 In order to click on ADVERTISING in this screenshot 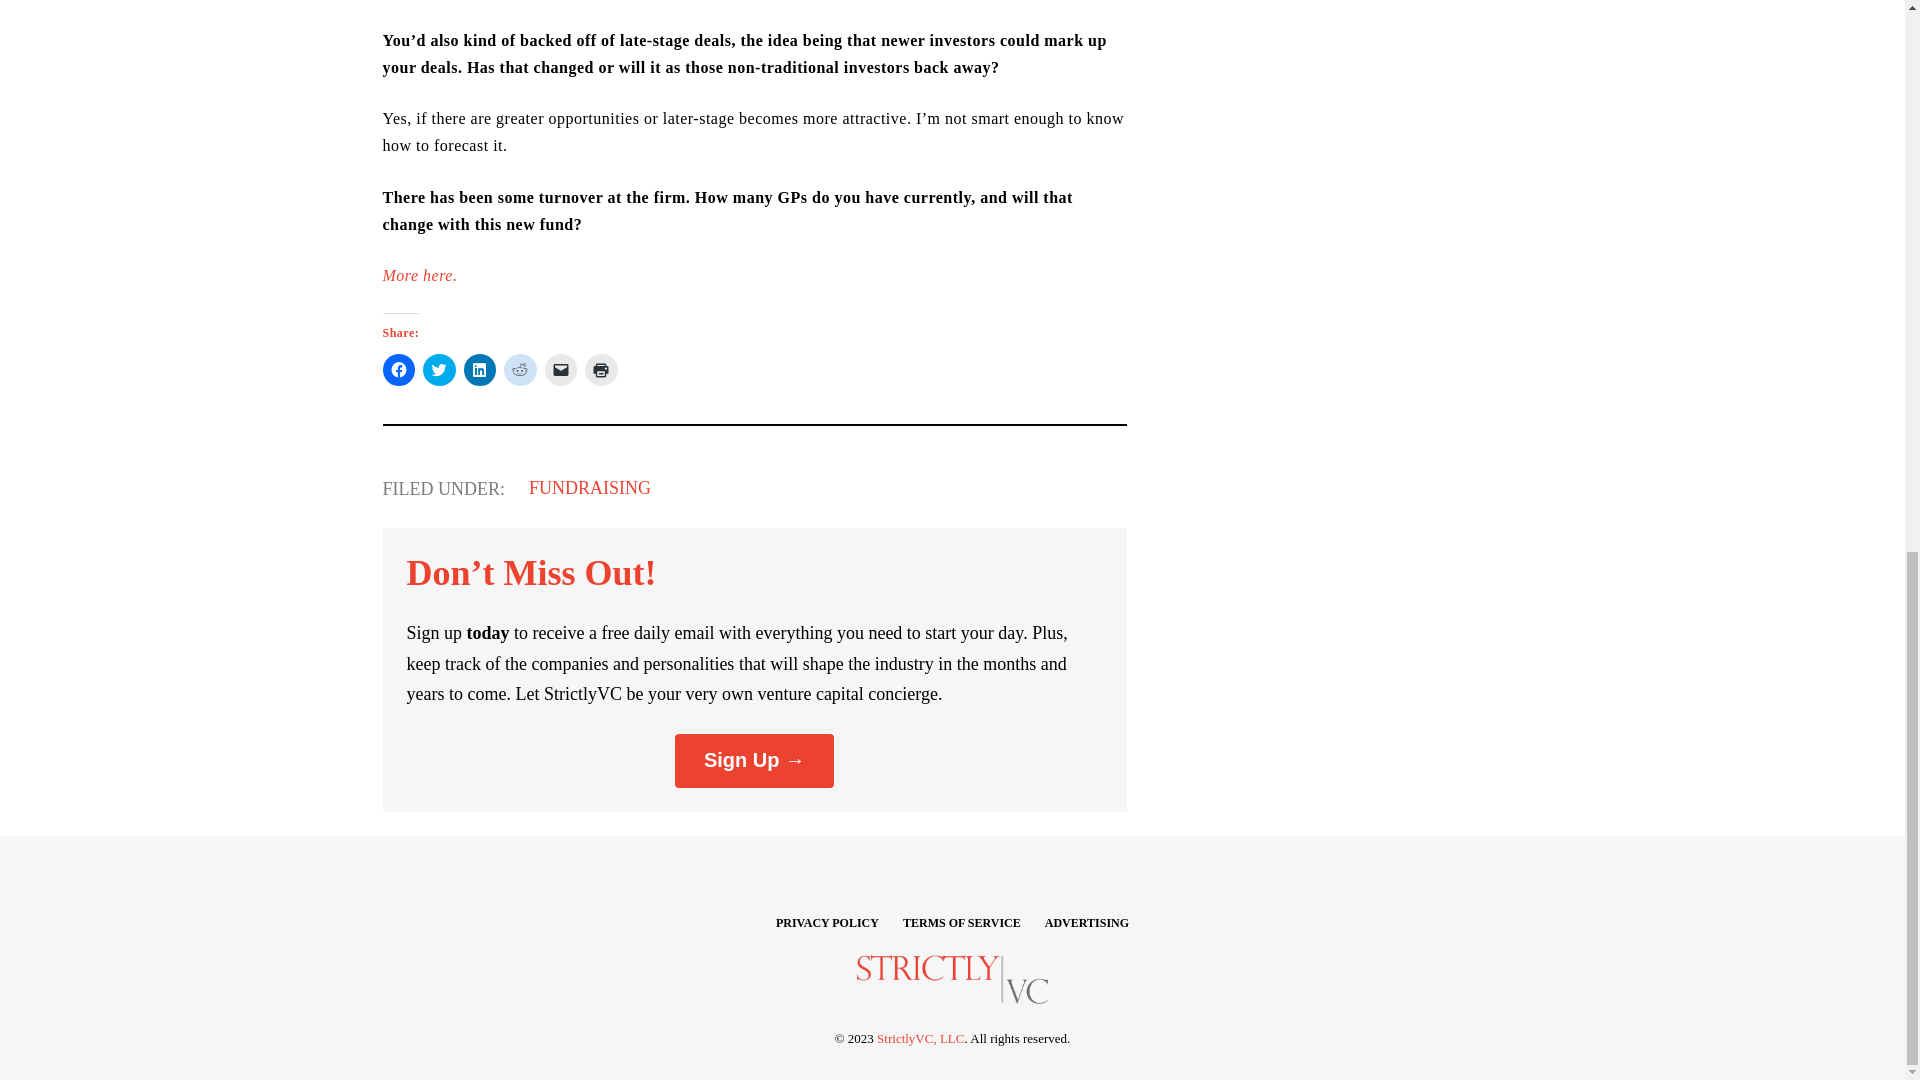, I will do `click(1086, 922)`.